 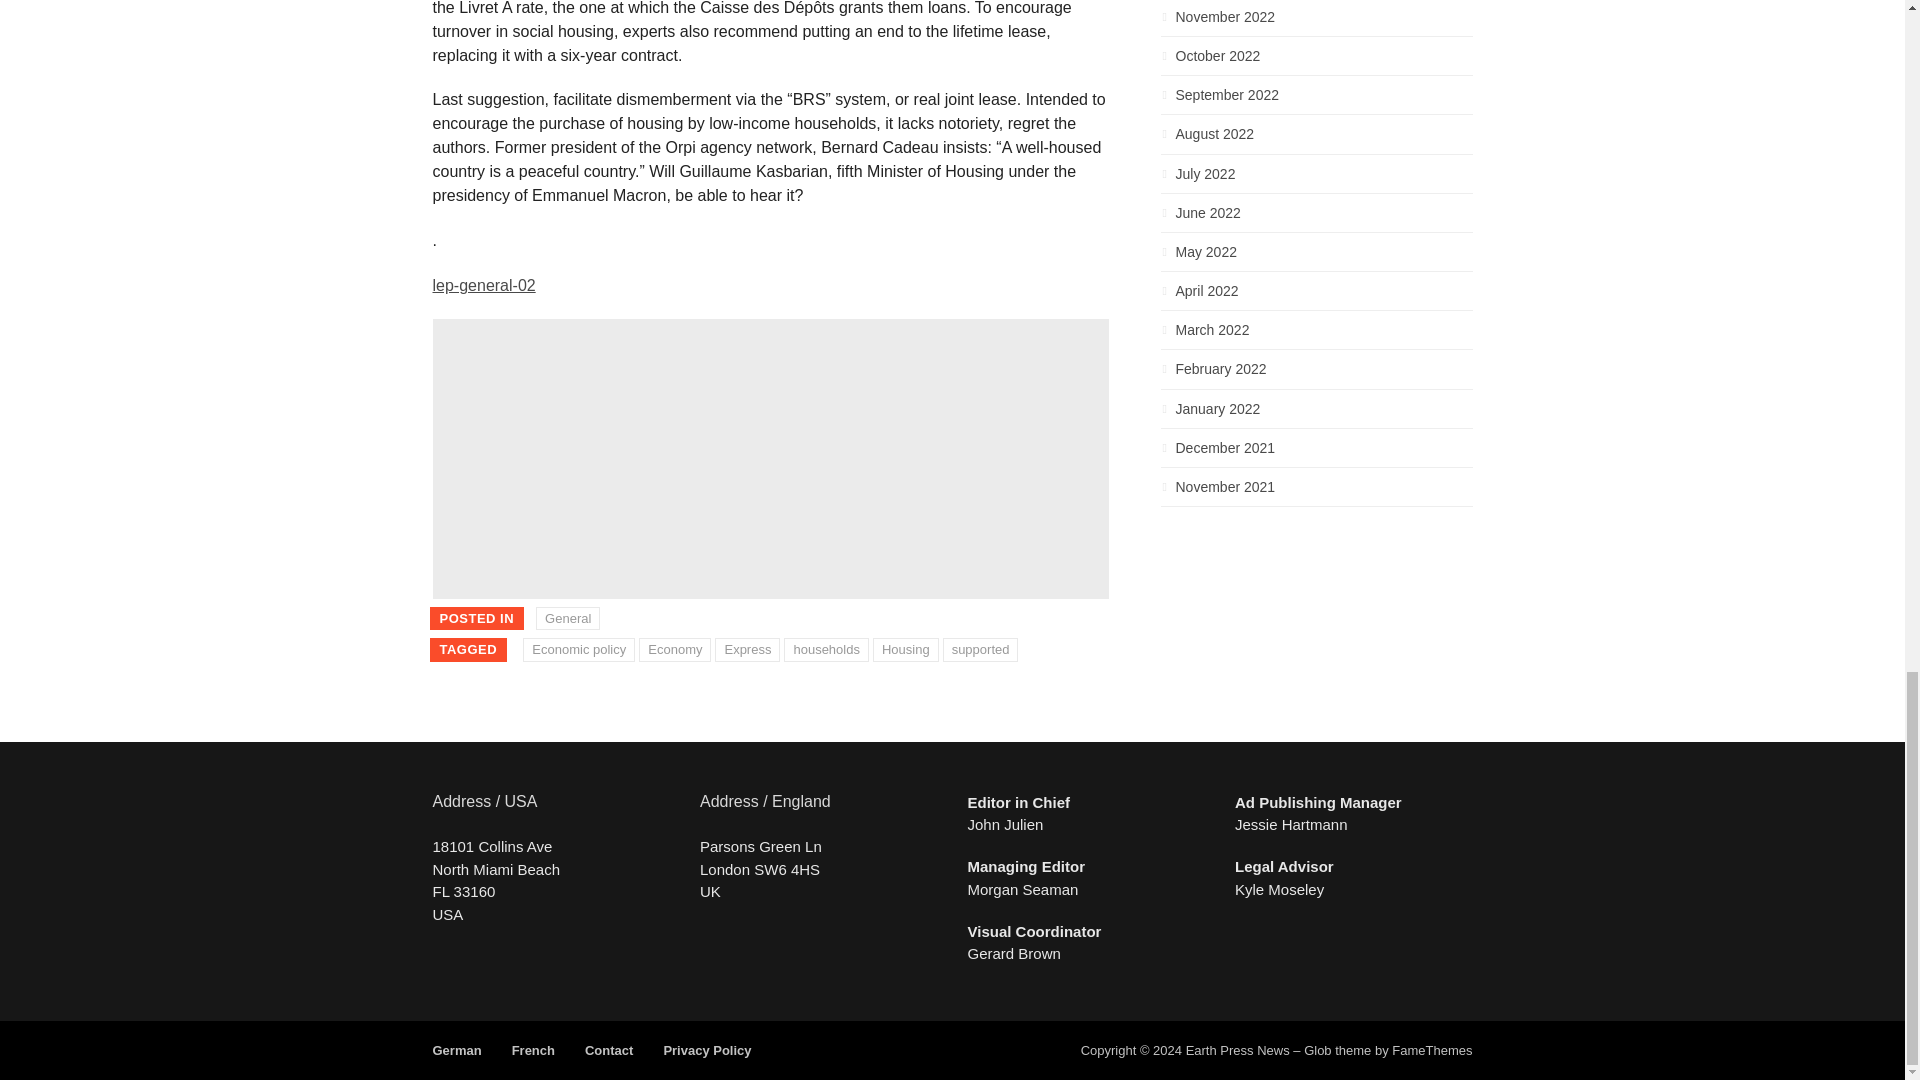 I want to click on supported, so click(x=980, y=650).